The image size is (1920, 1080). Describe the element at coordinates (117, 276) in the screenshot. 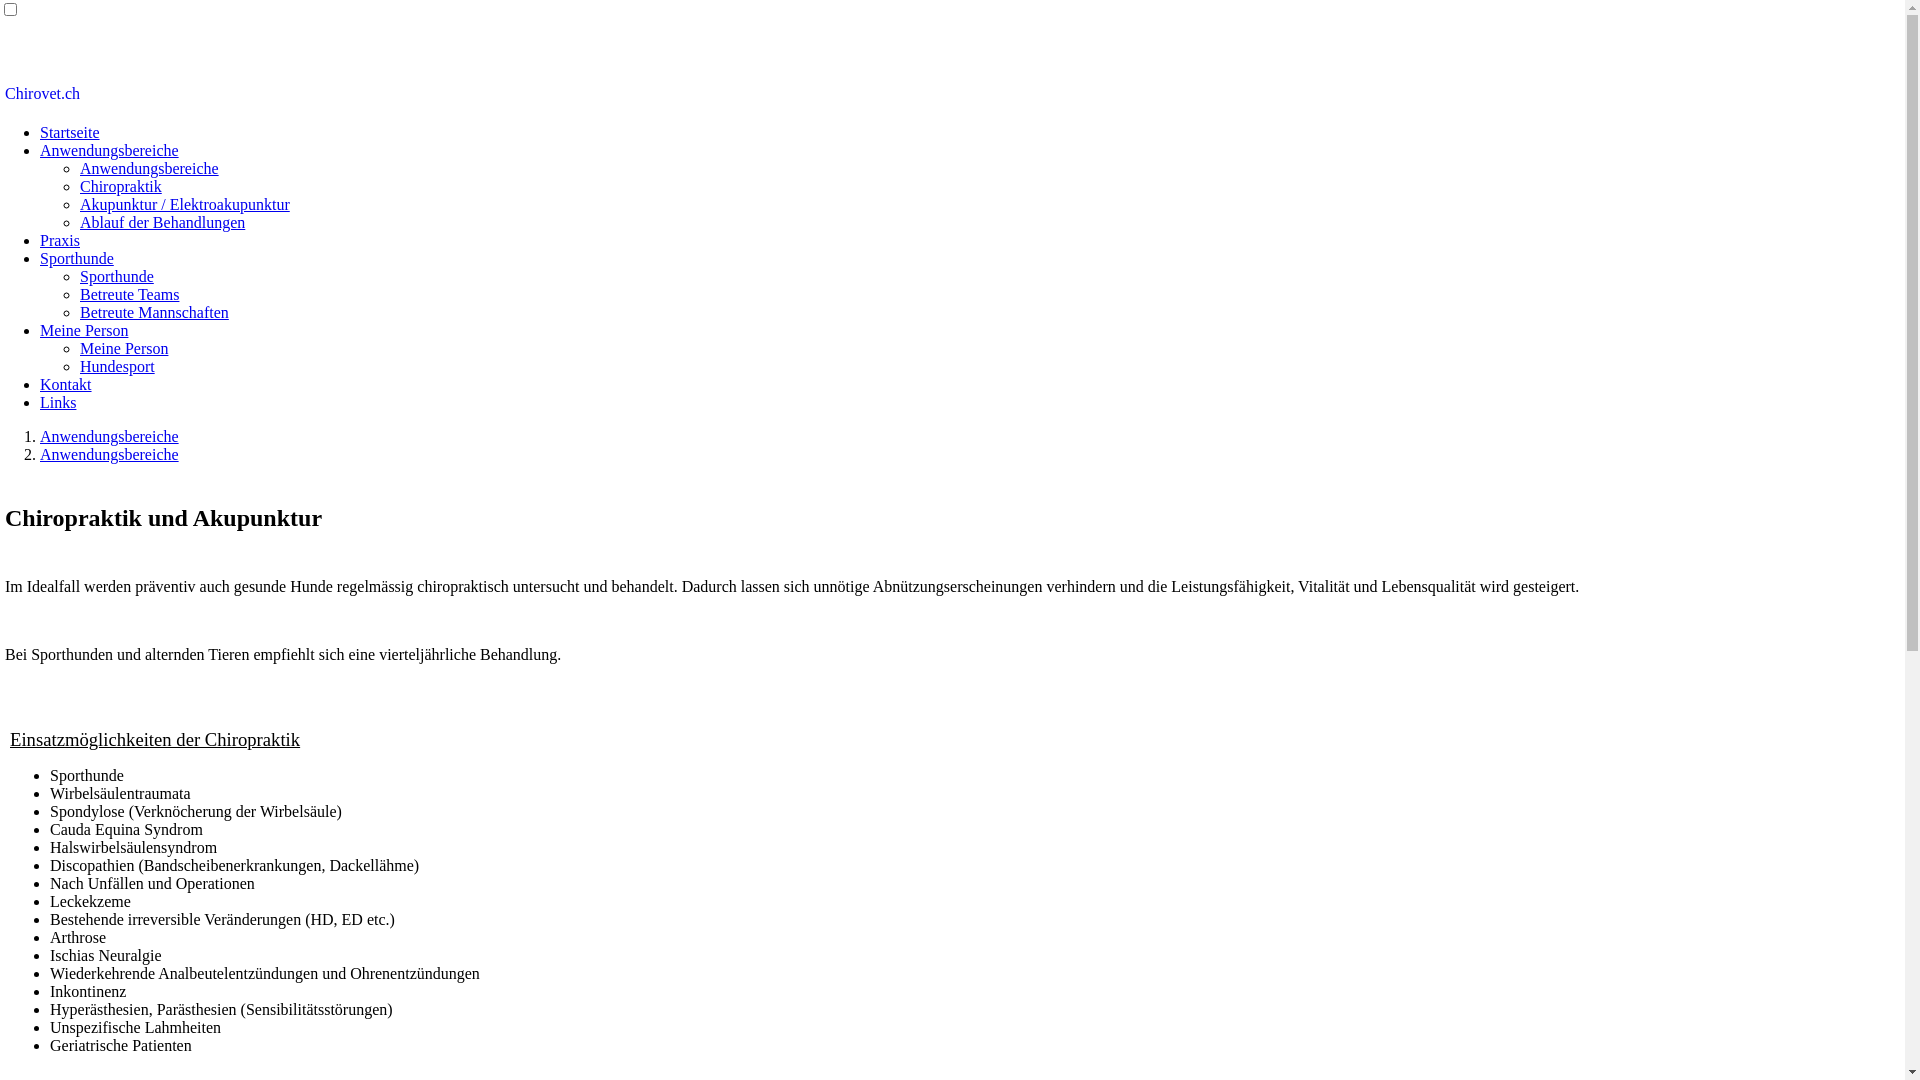

I see `Sporthunde` at that location.